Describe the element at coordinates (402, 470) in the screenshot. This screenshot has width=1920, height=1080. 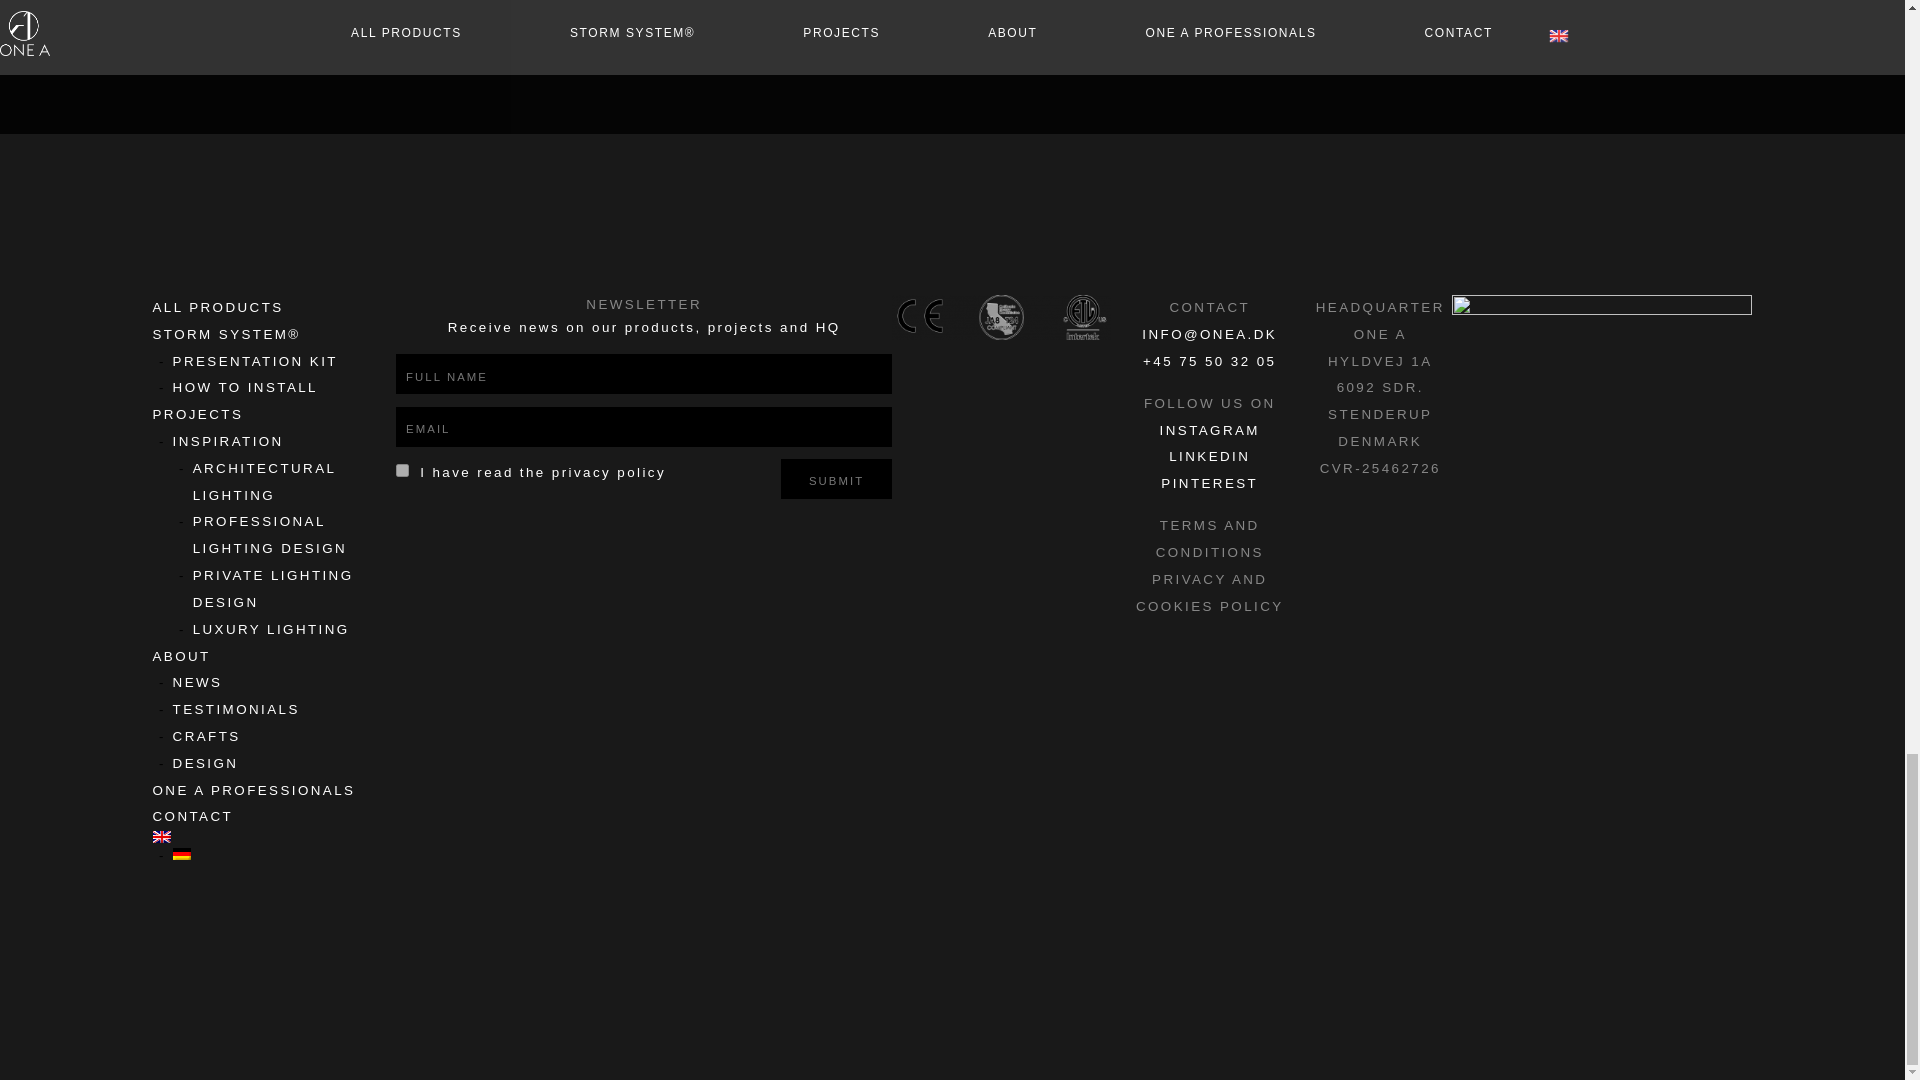
I see `on` at that location.